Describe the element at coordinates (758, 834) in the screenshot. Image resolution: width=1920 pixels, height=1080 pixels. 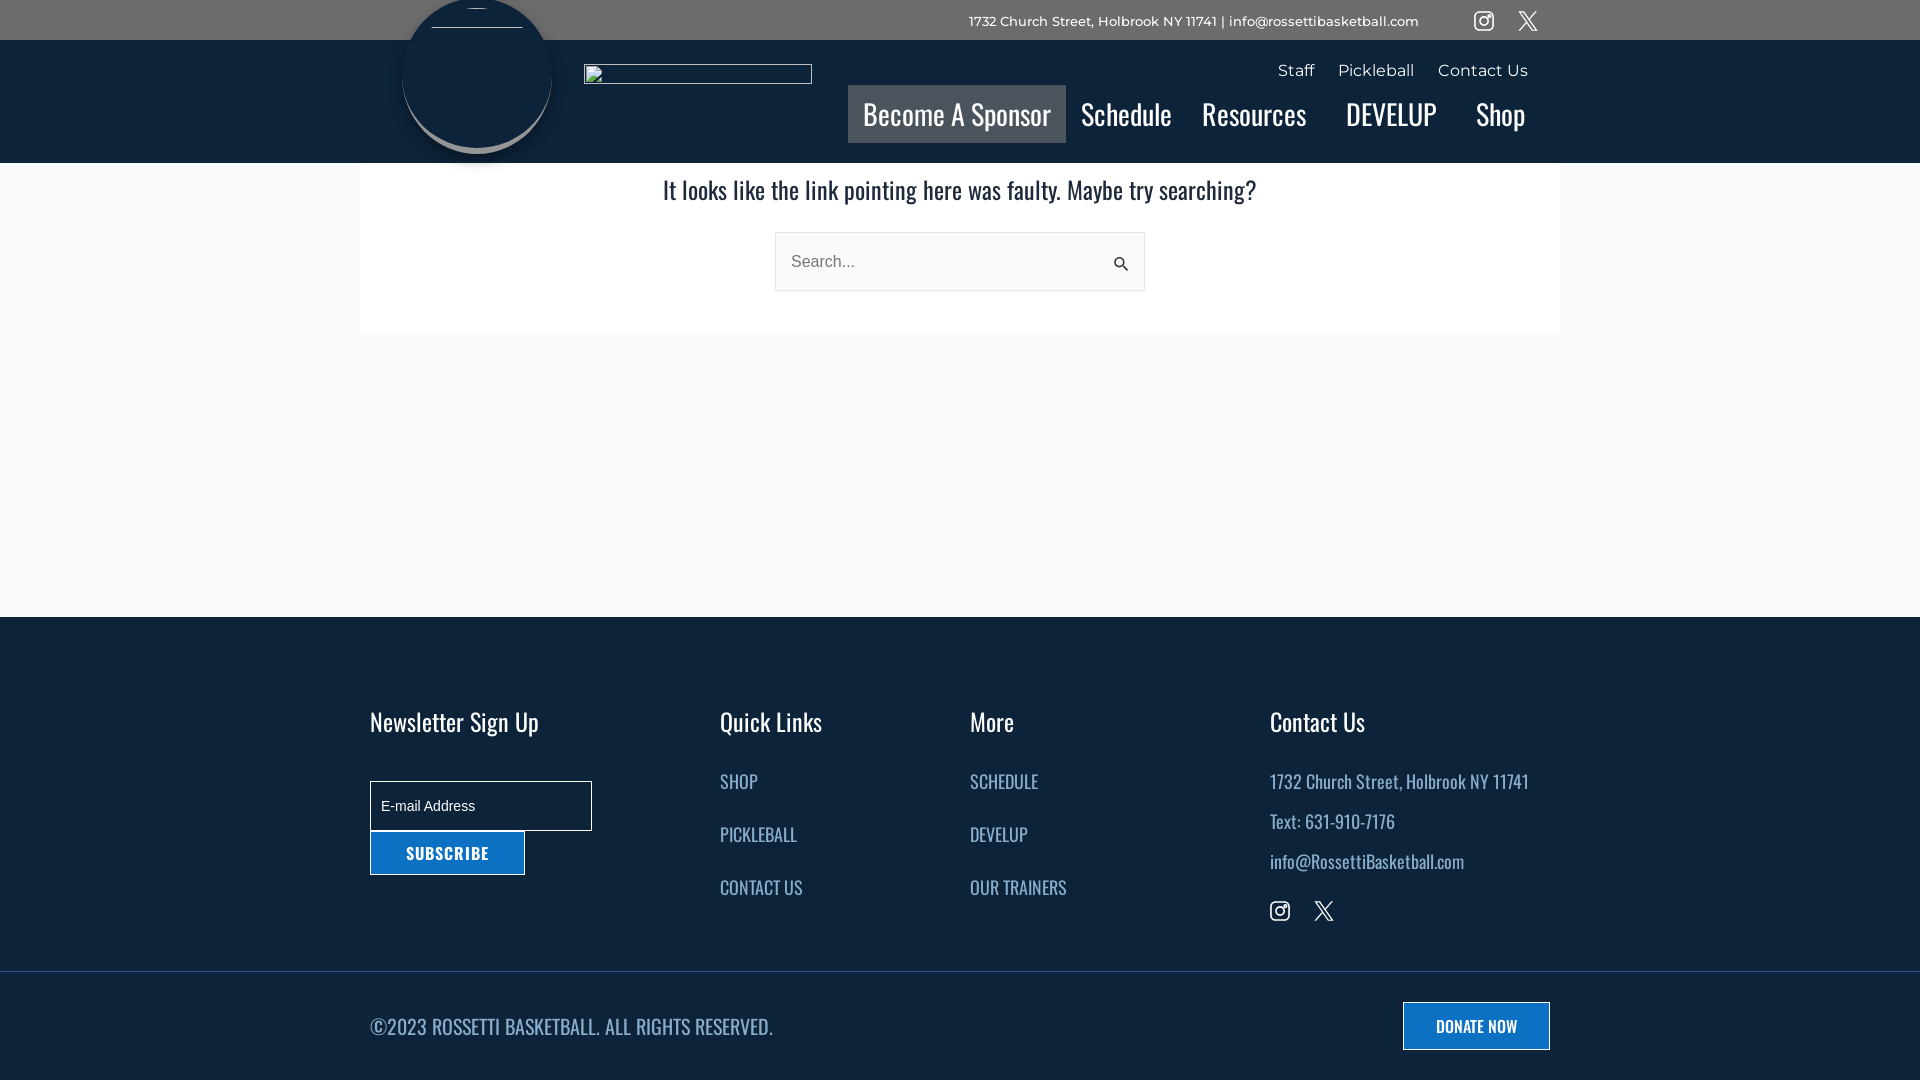
I see `PICKLEBALL` at that location.